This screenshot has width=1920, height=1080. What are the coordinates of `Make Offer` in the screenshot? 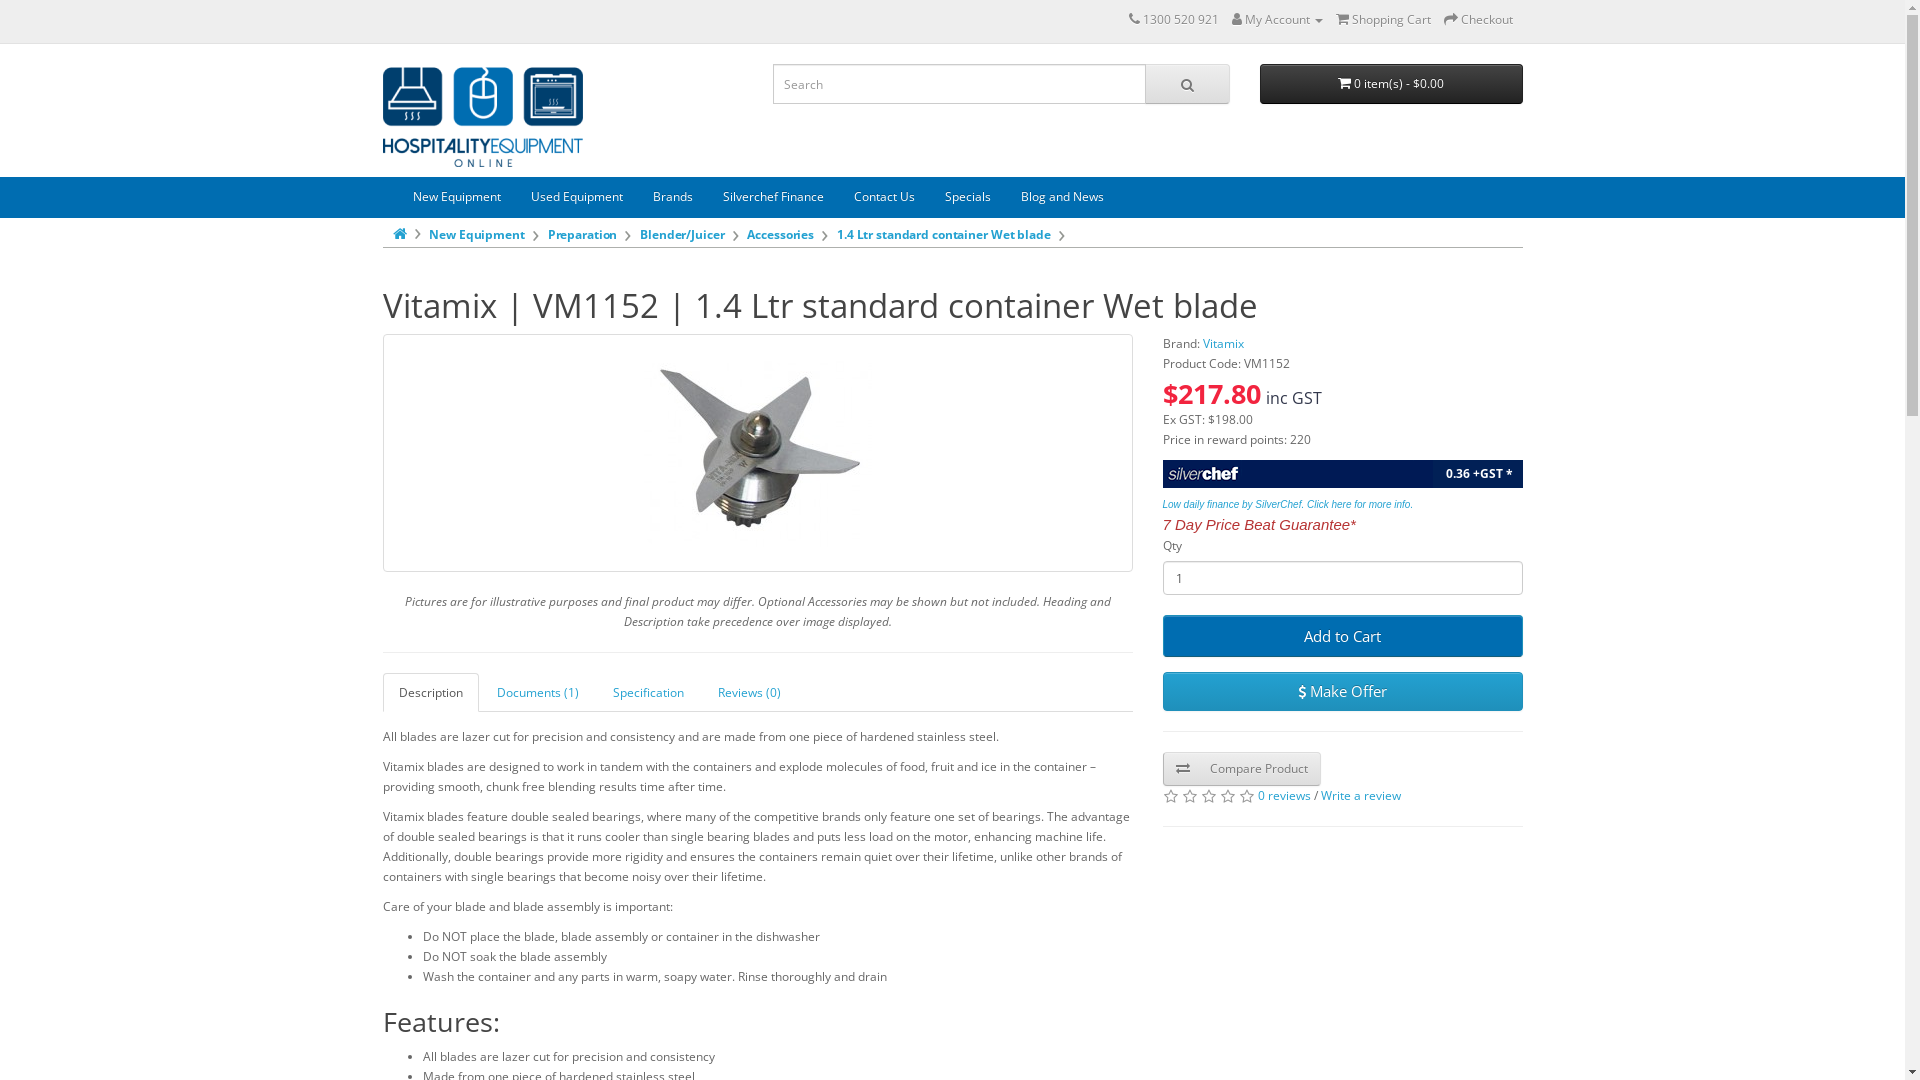 It's located at (1342, 691).